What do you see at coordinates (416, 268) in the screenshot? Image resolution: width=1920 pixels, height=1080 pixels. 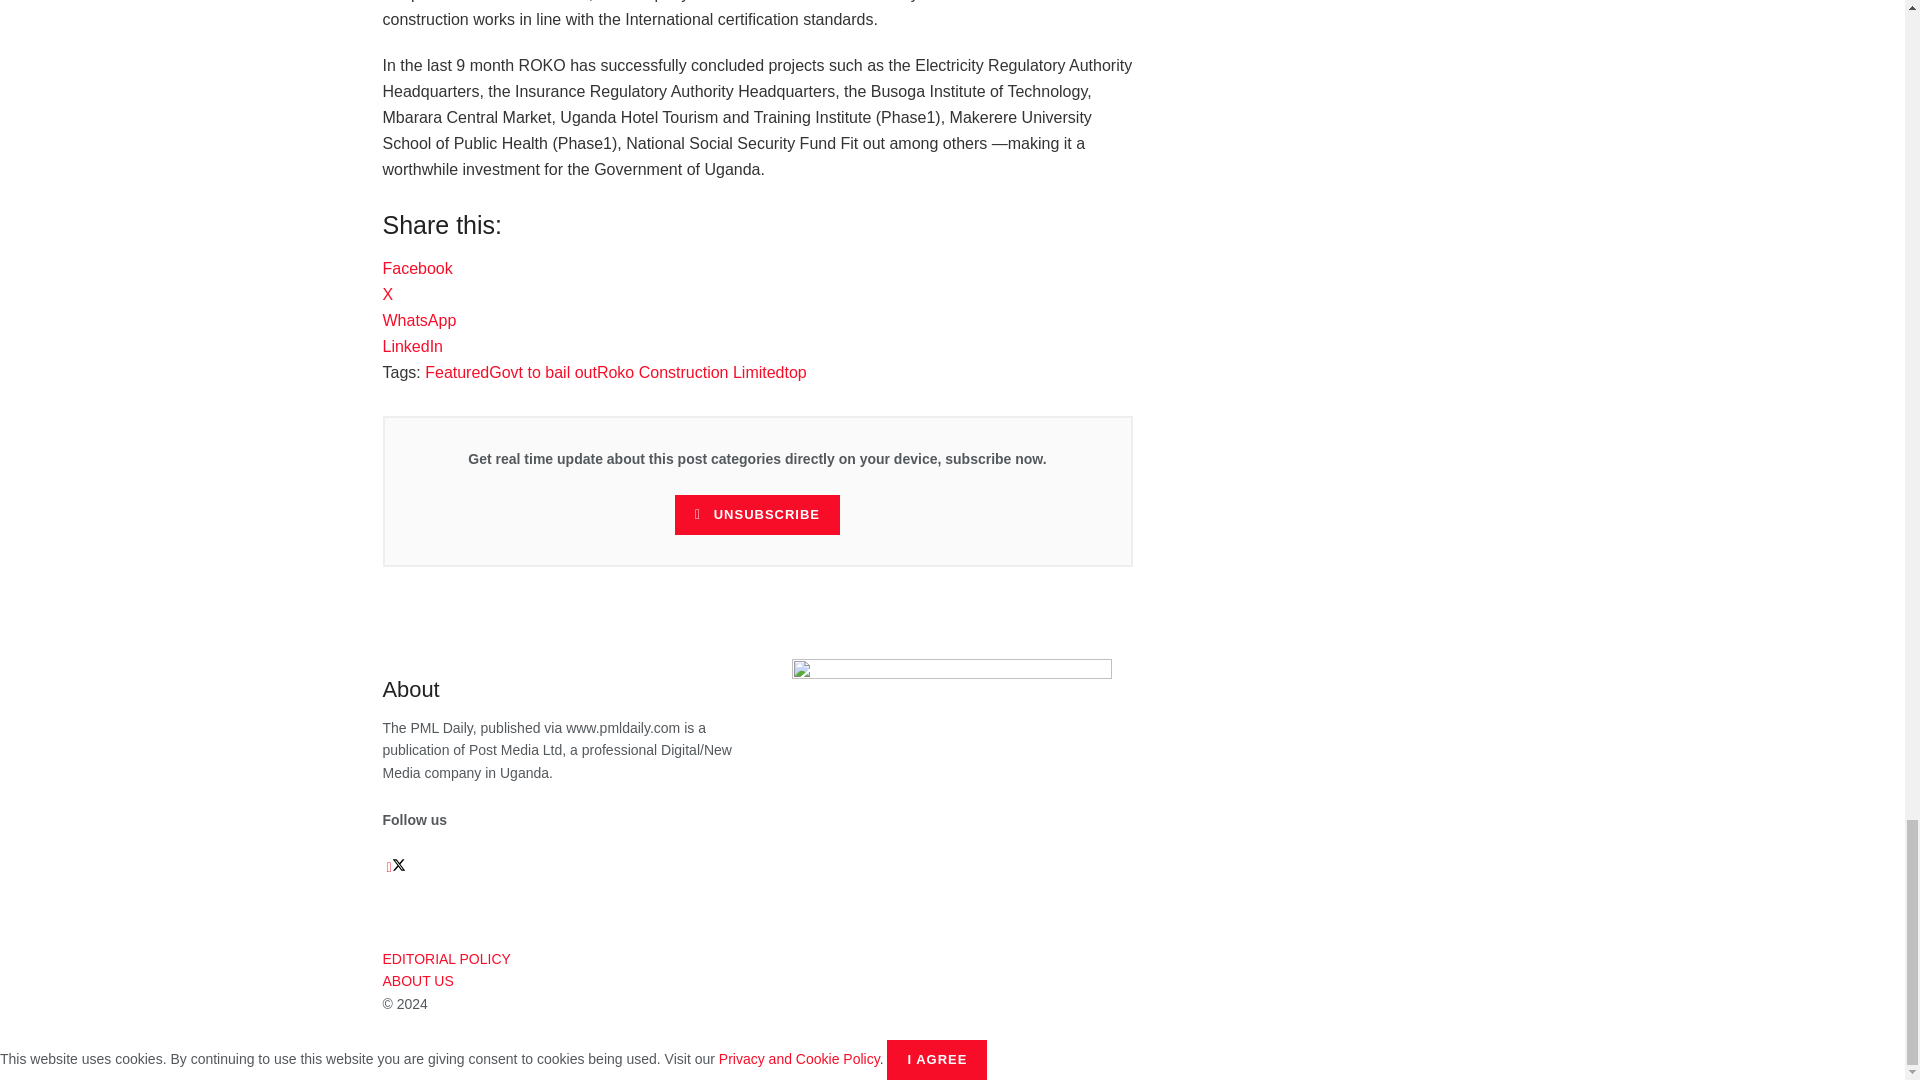 I see `Click to share on Facebook` at bounding box center [416, 268].